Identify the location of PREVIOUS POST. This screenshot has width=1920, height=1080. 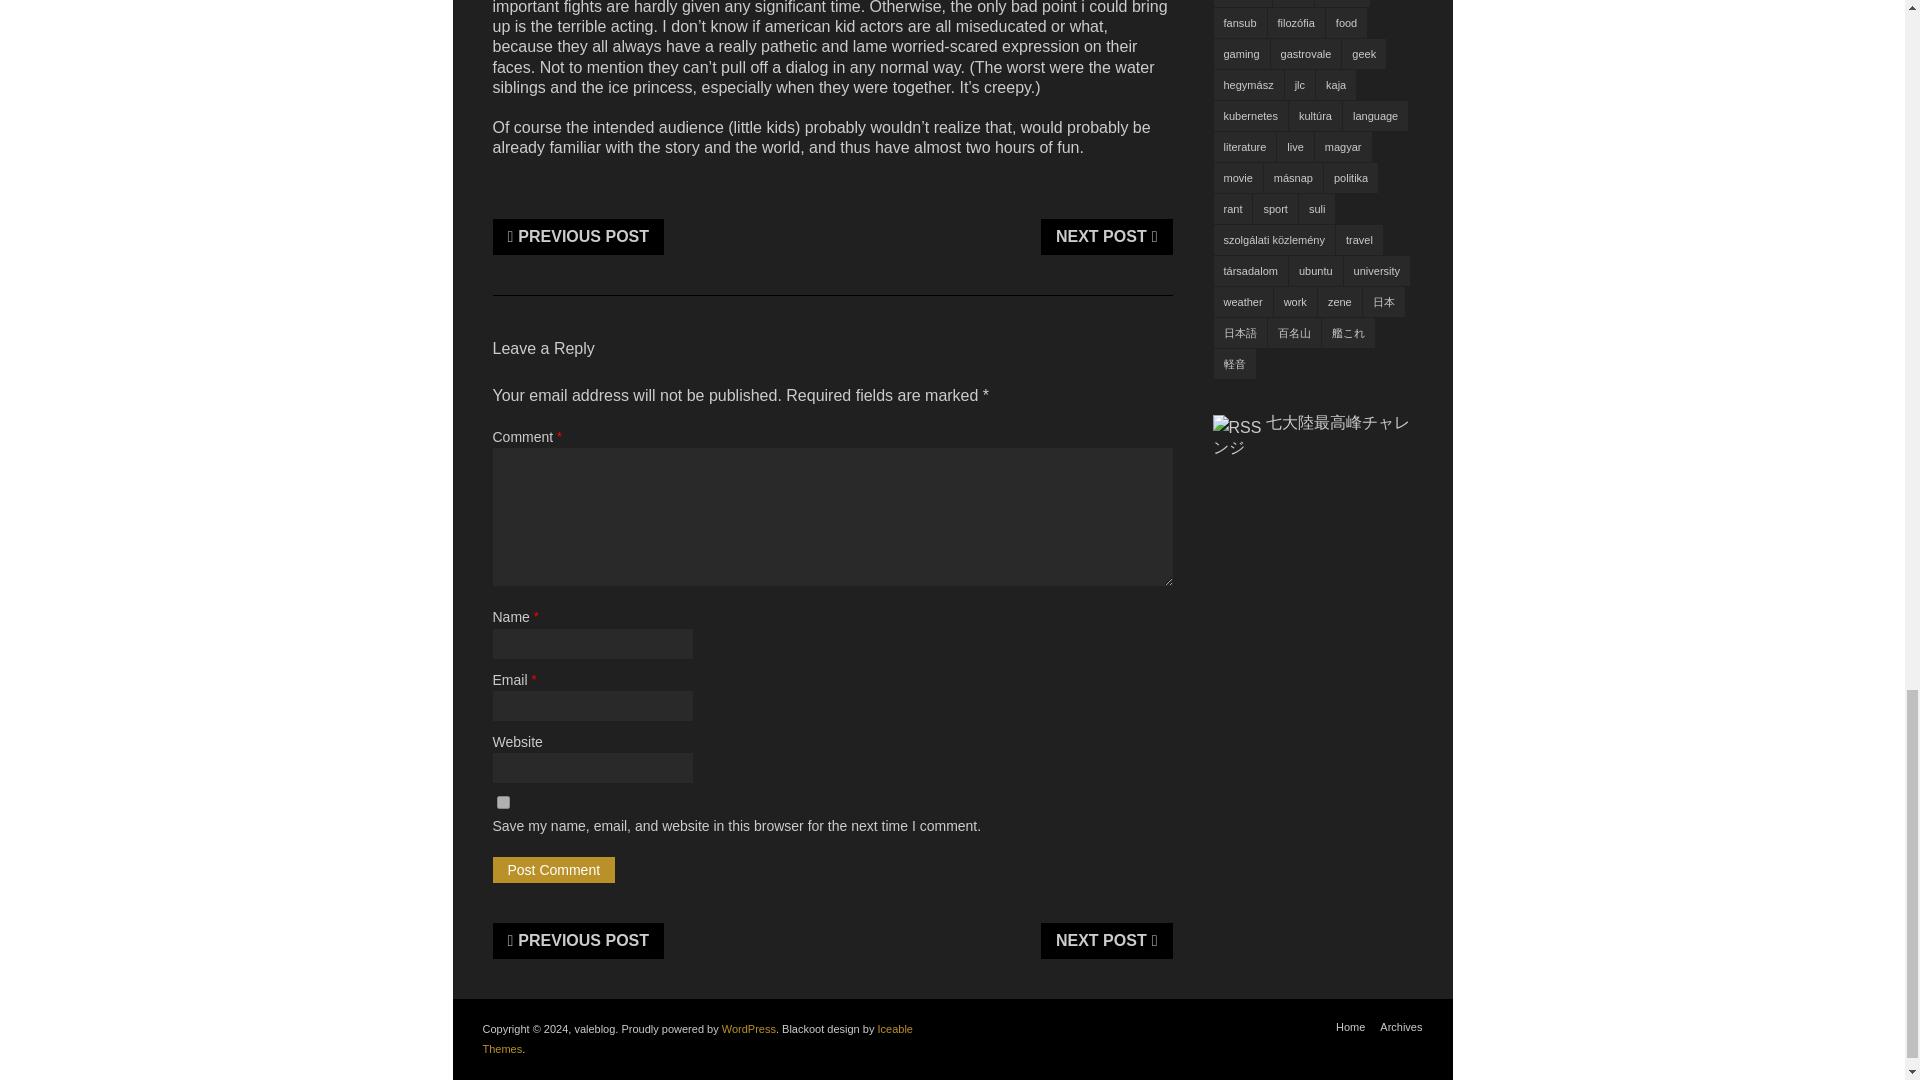
(578, 236).